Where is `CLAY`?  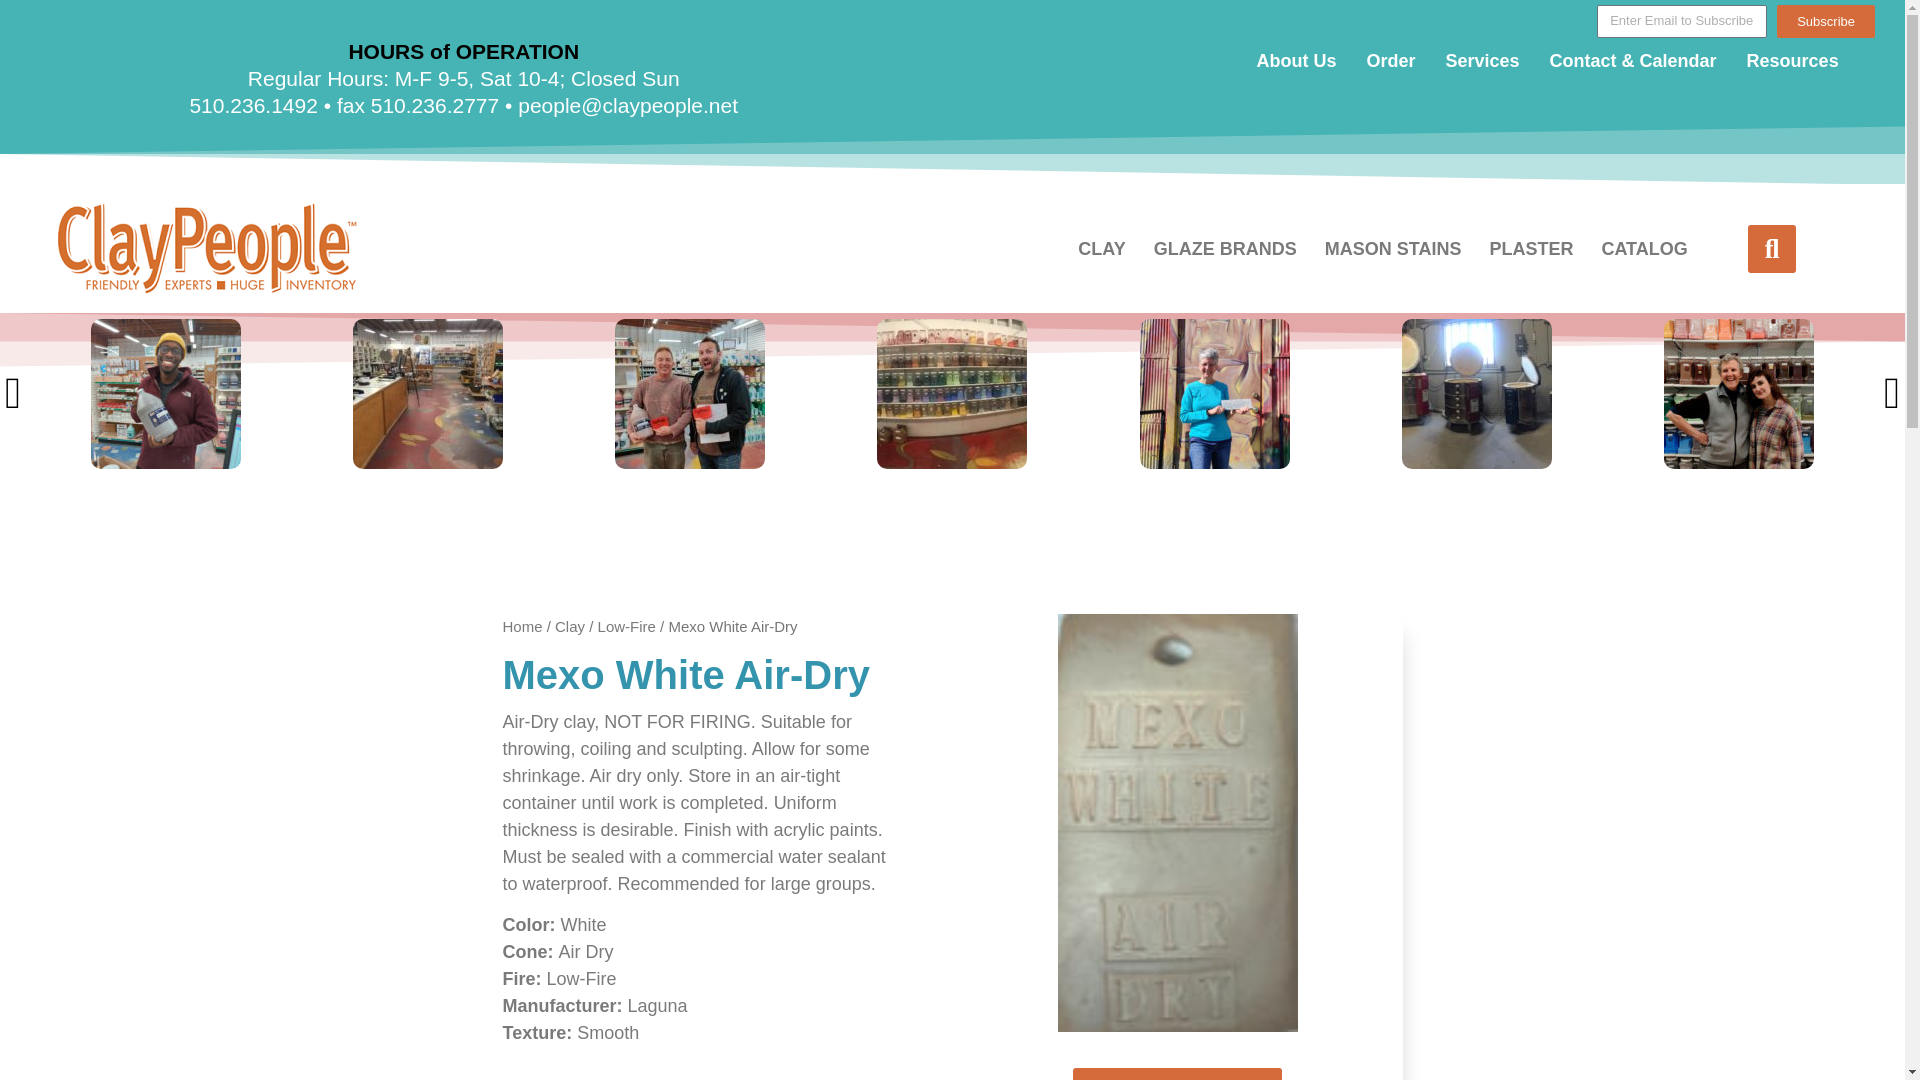
CLAY is located at coordinates (1100, 248).